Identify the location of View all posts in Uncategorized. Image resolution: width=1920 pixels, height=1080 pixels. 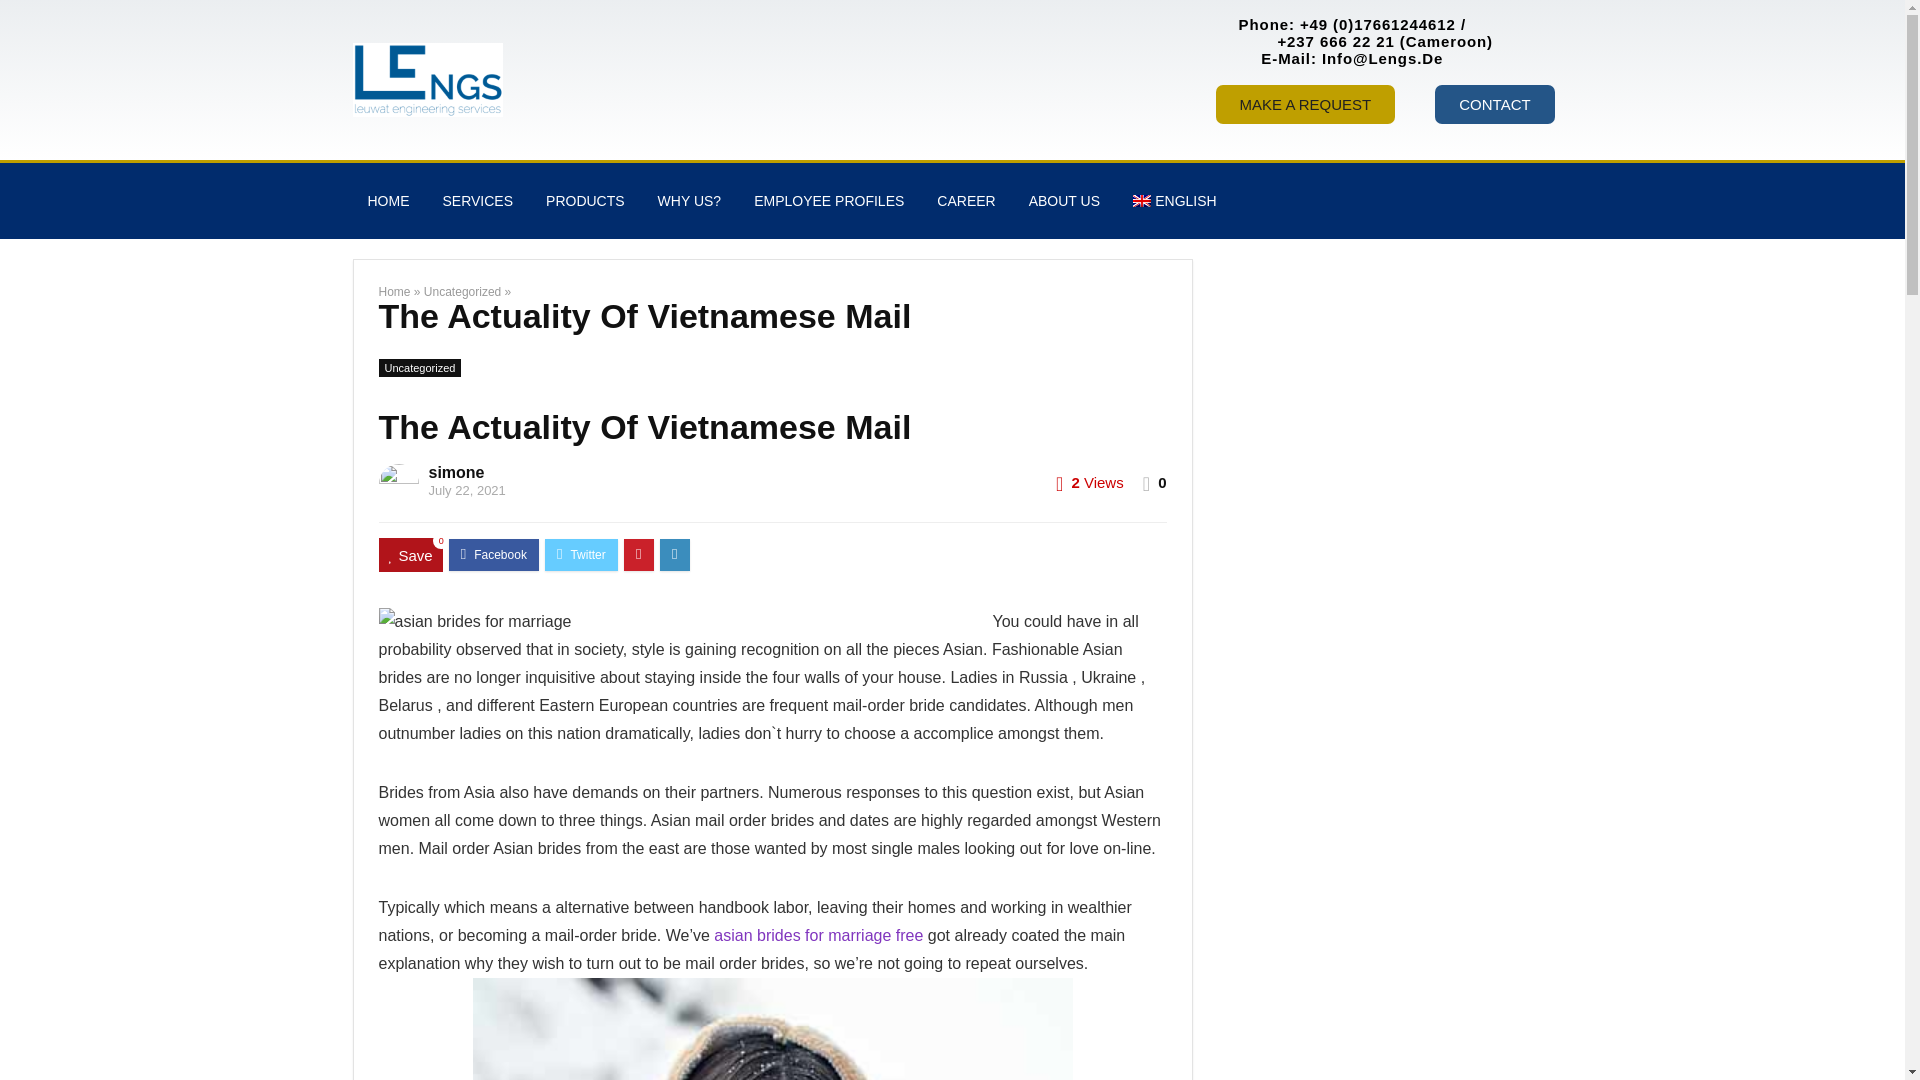
(419, 367).